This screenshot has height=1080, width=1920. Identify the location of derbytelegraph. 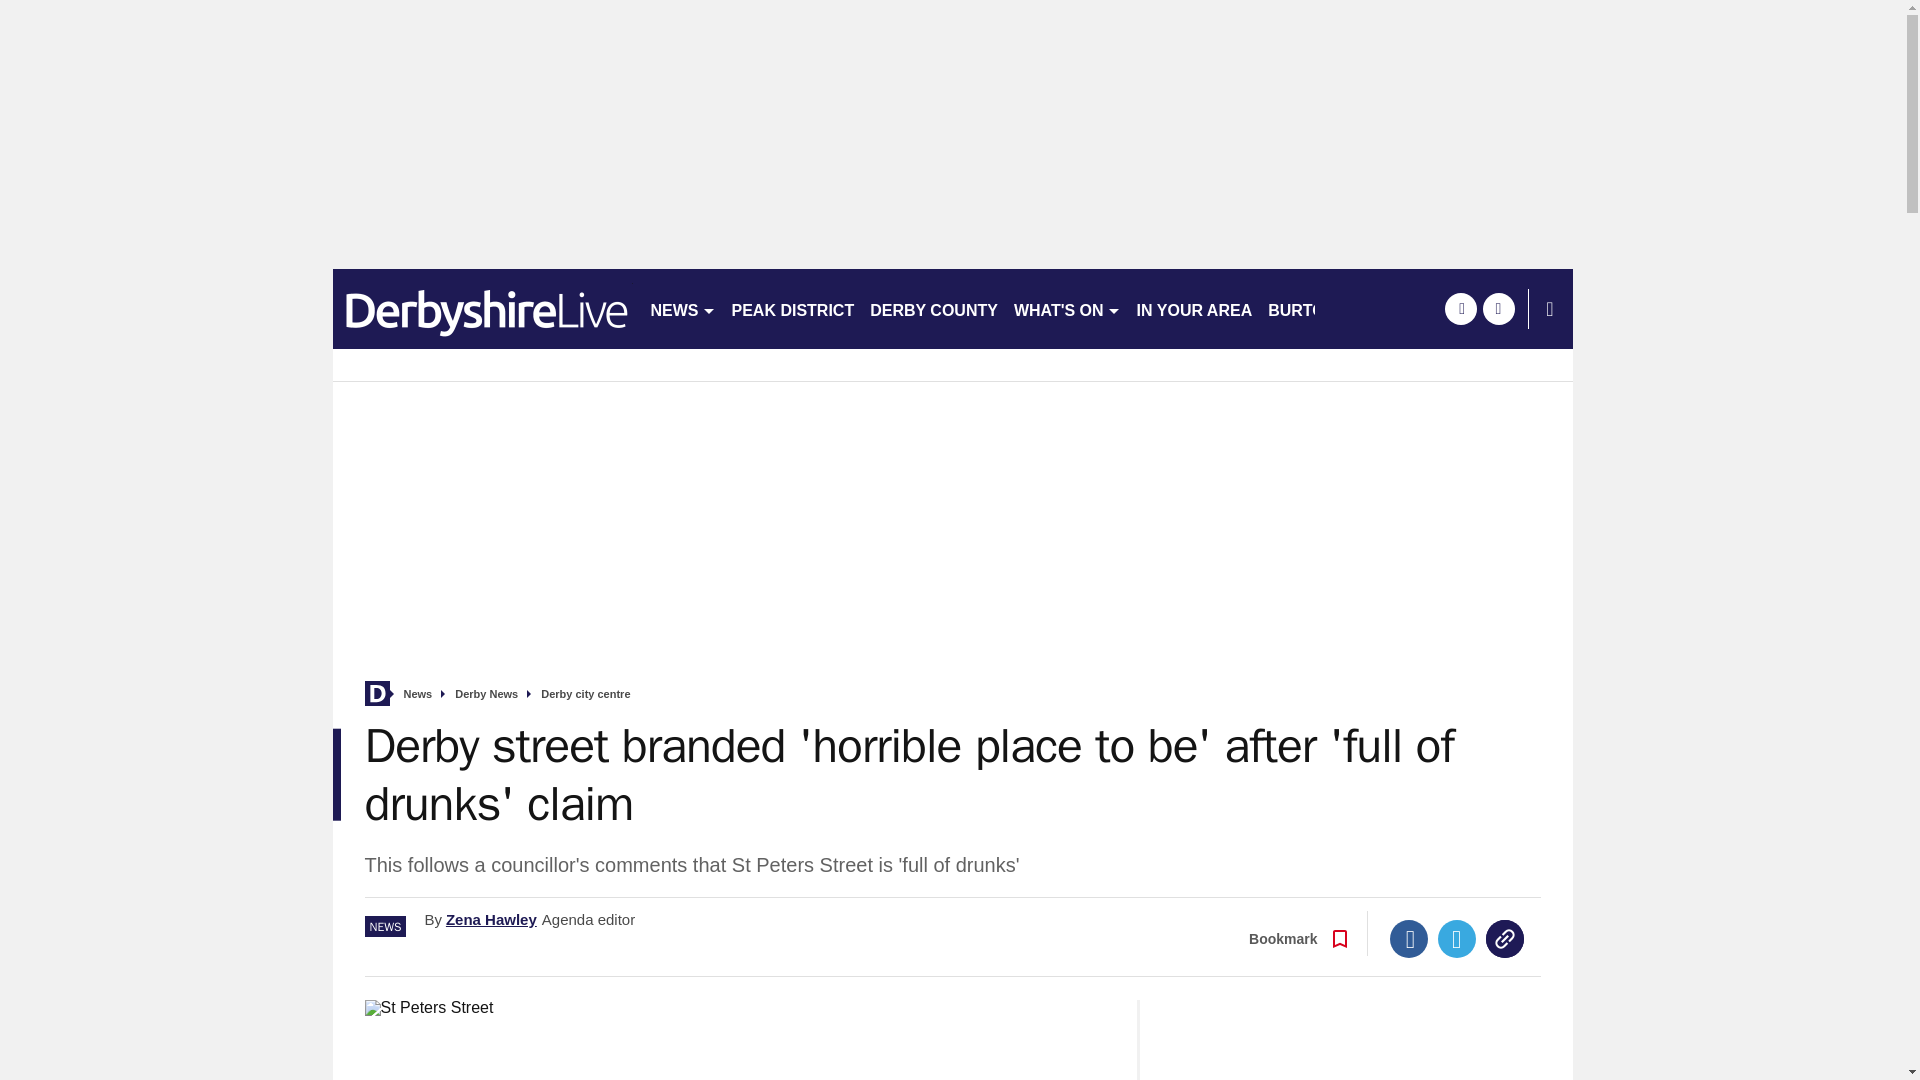
(482, 308).